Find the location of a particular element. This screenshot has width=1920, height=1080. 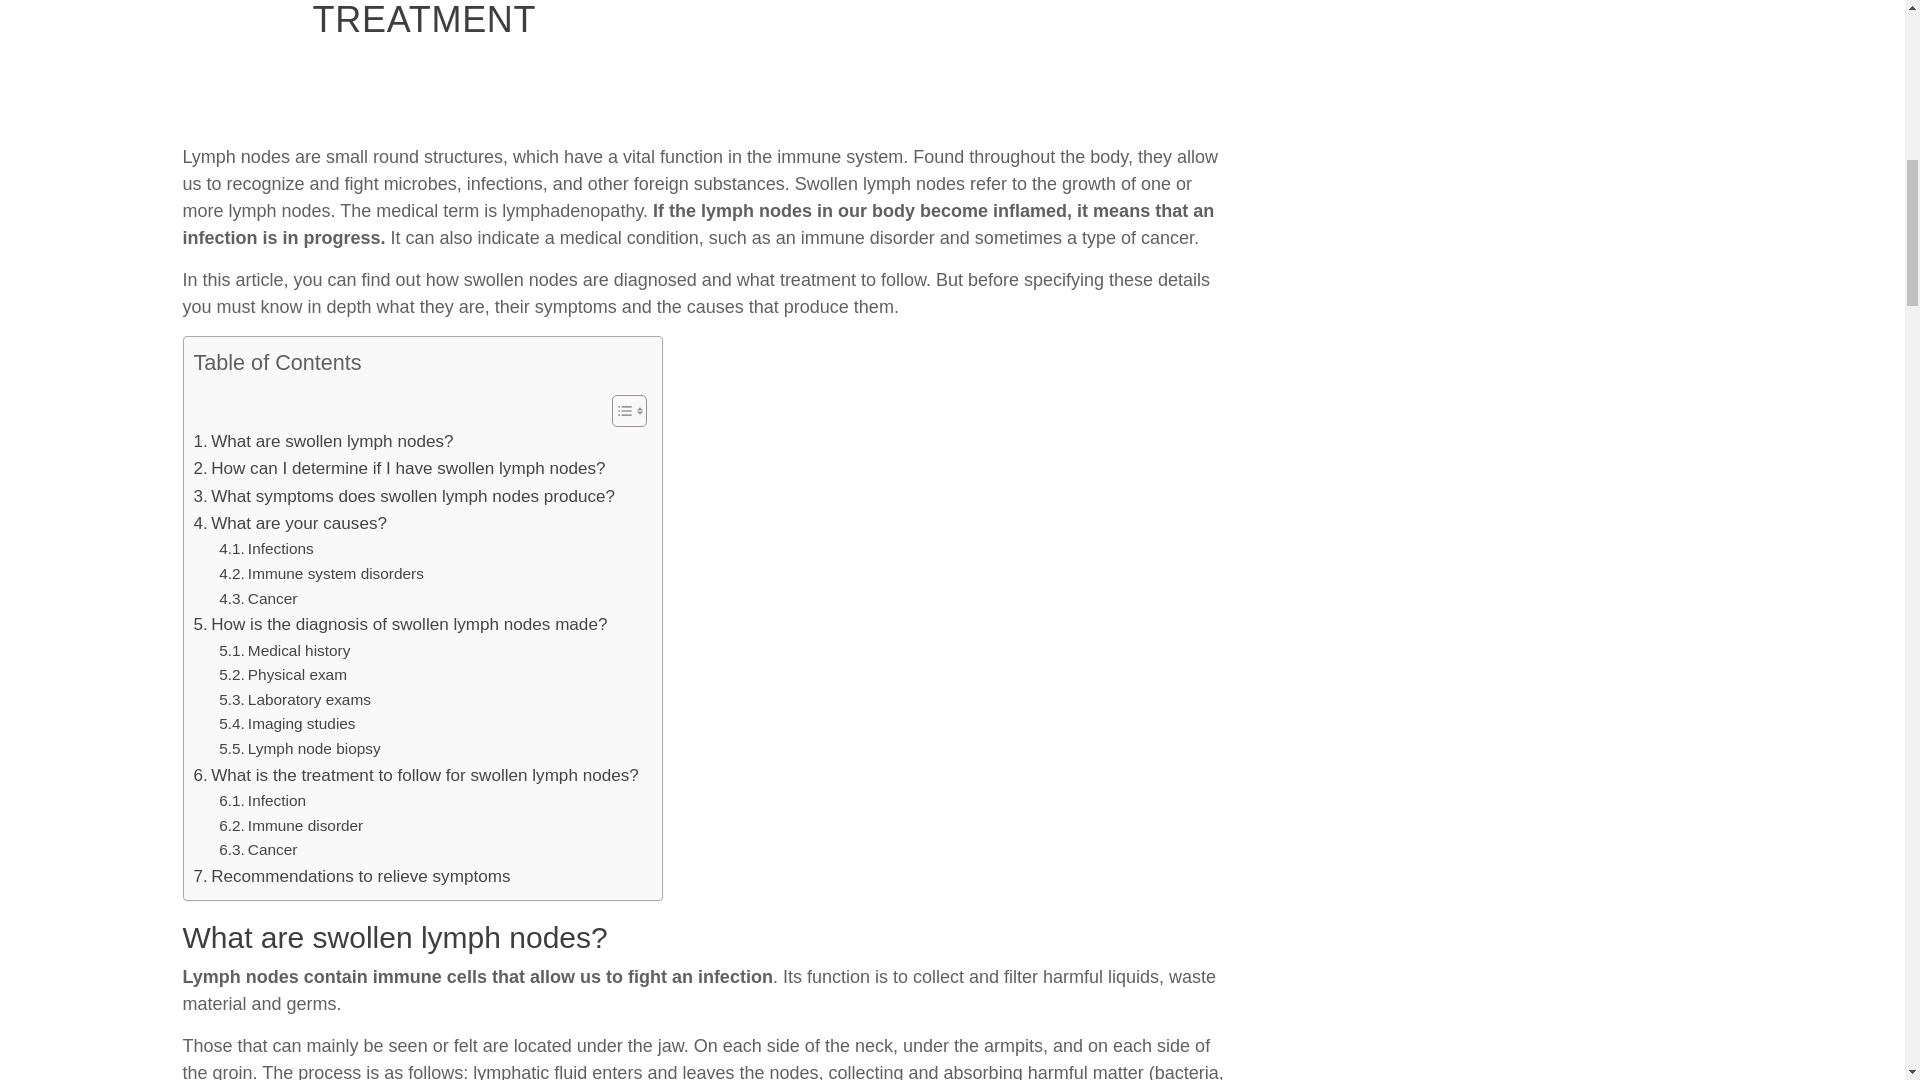

Lymph node biopsy is located at coordinates (299, 749).